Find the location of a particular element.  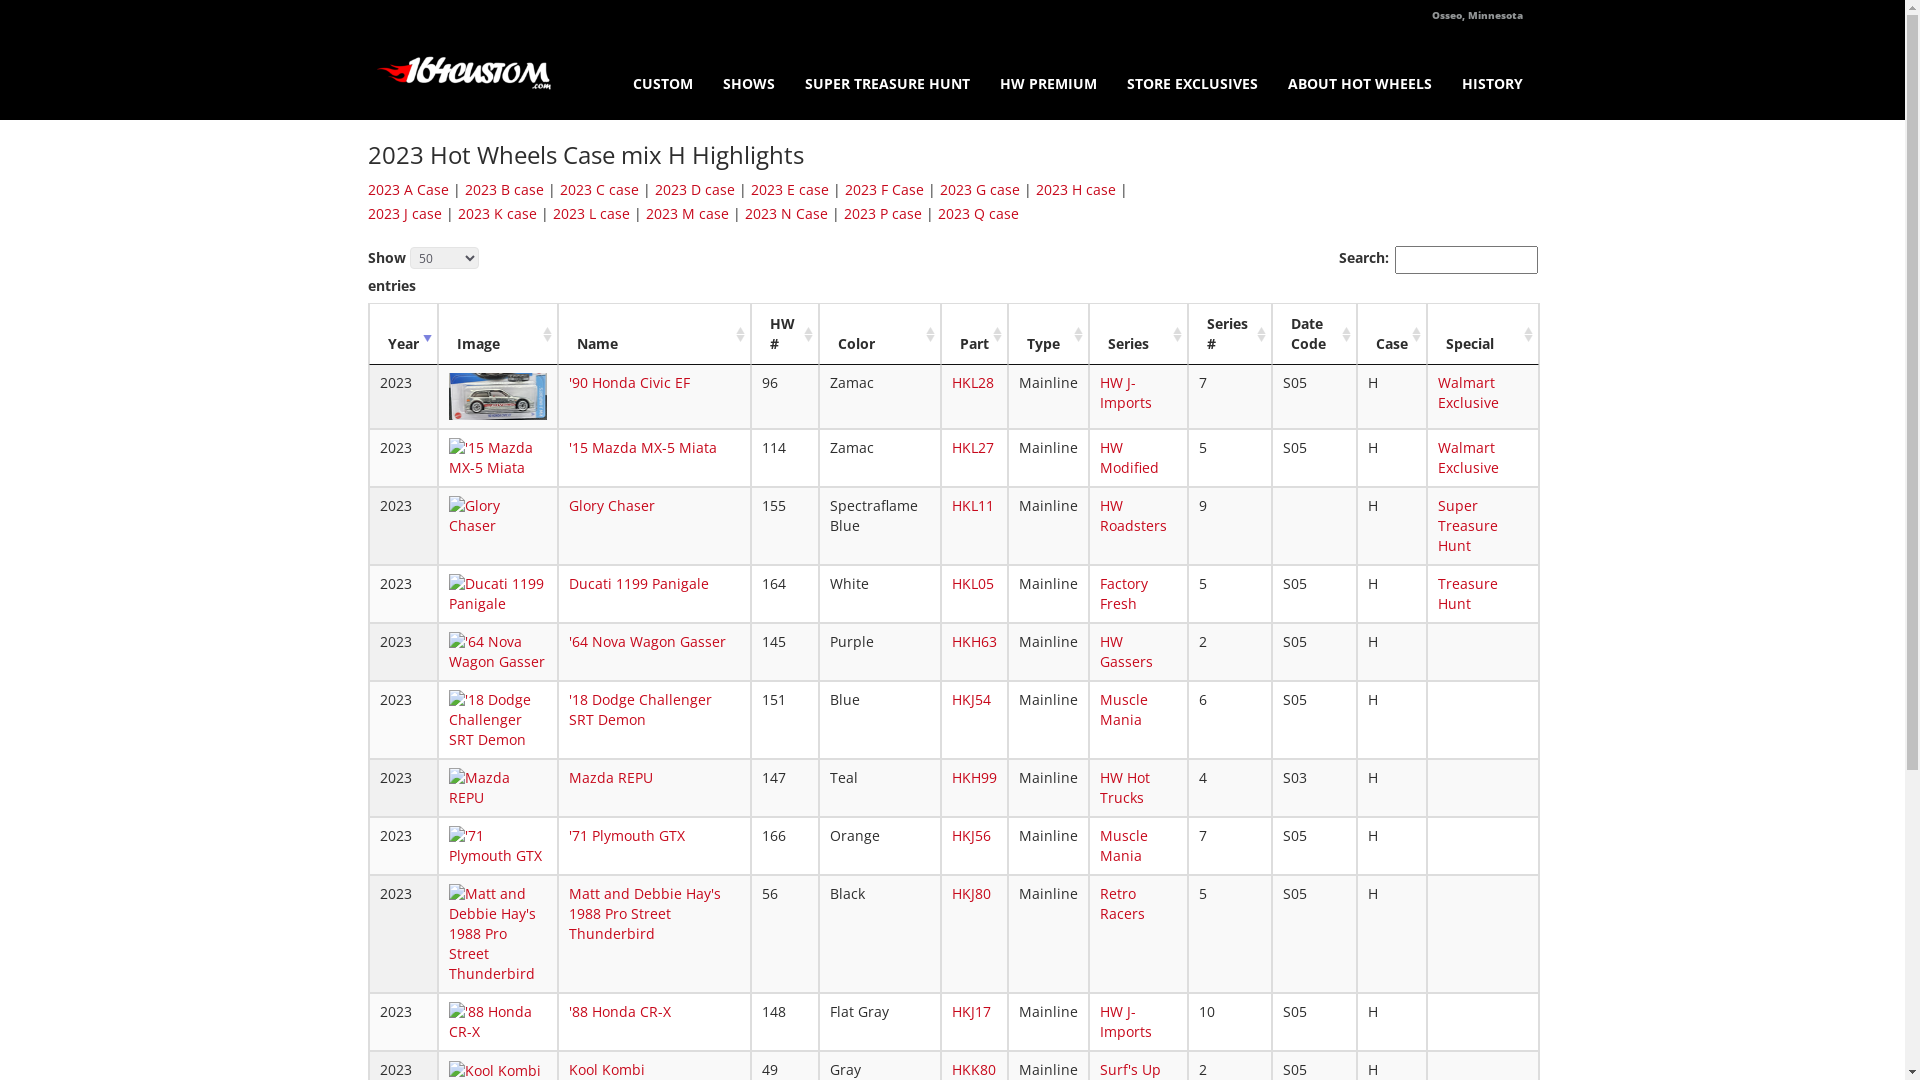

HW Hot Trucks is located at coordinates (1125, 788).